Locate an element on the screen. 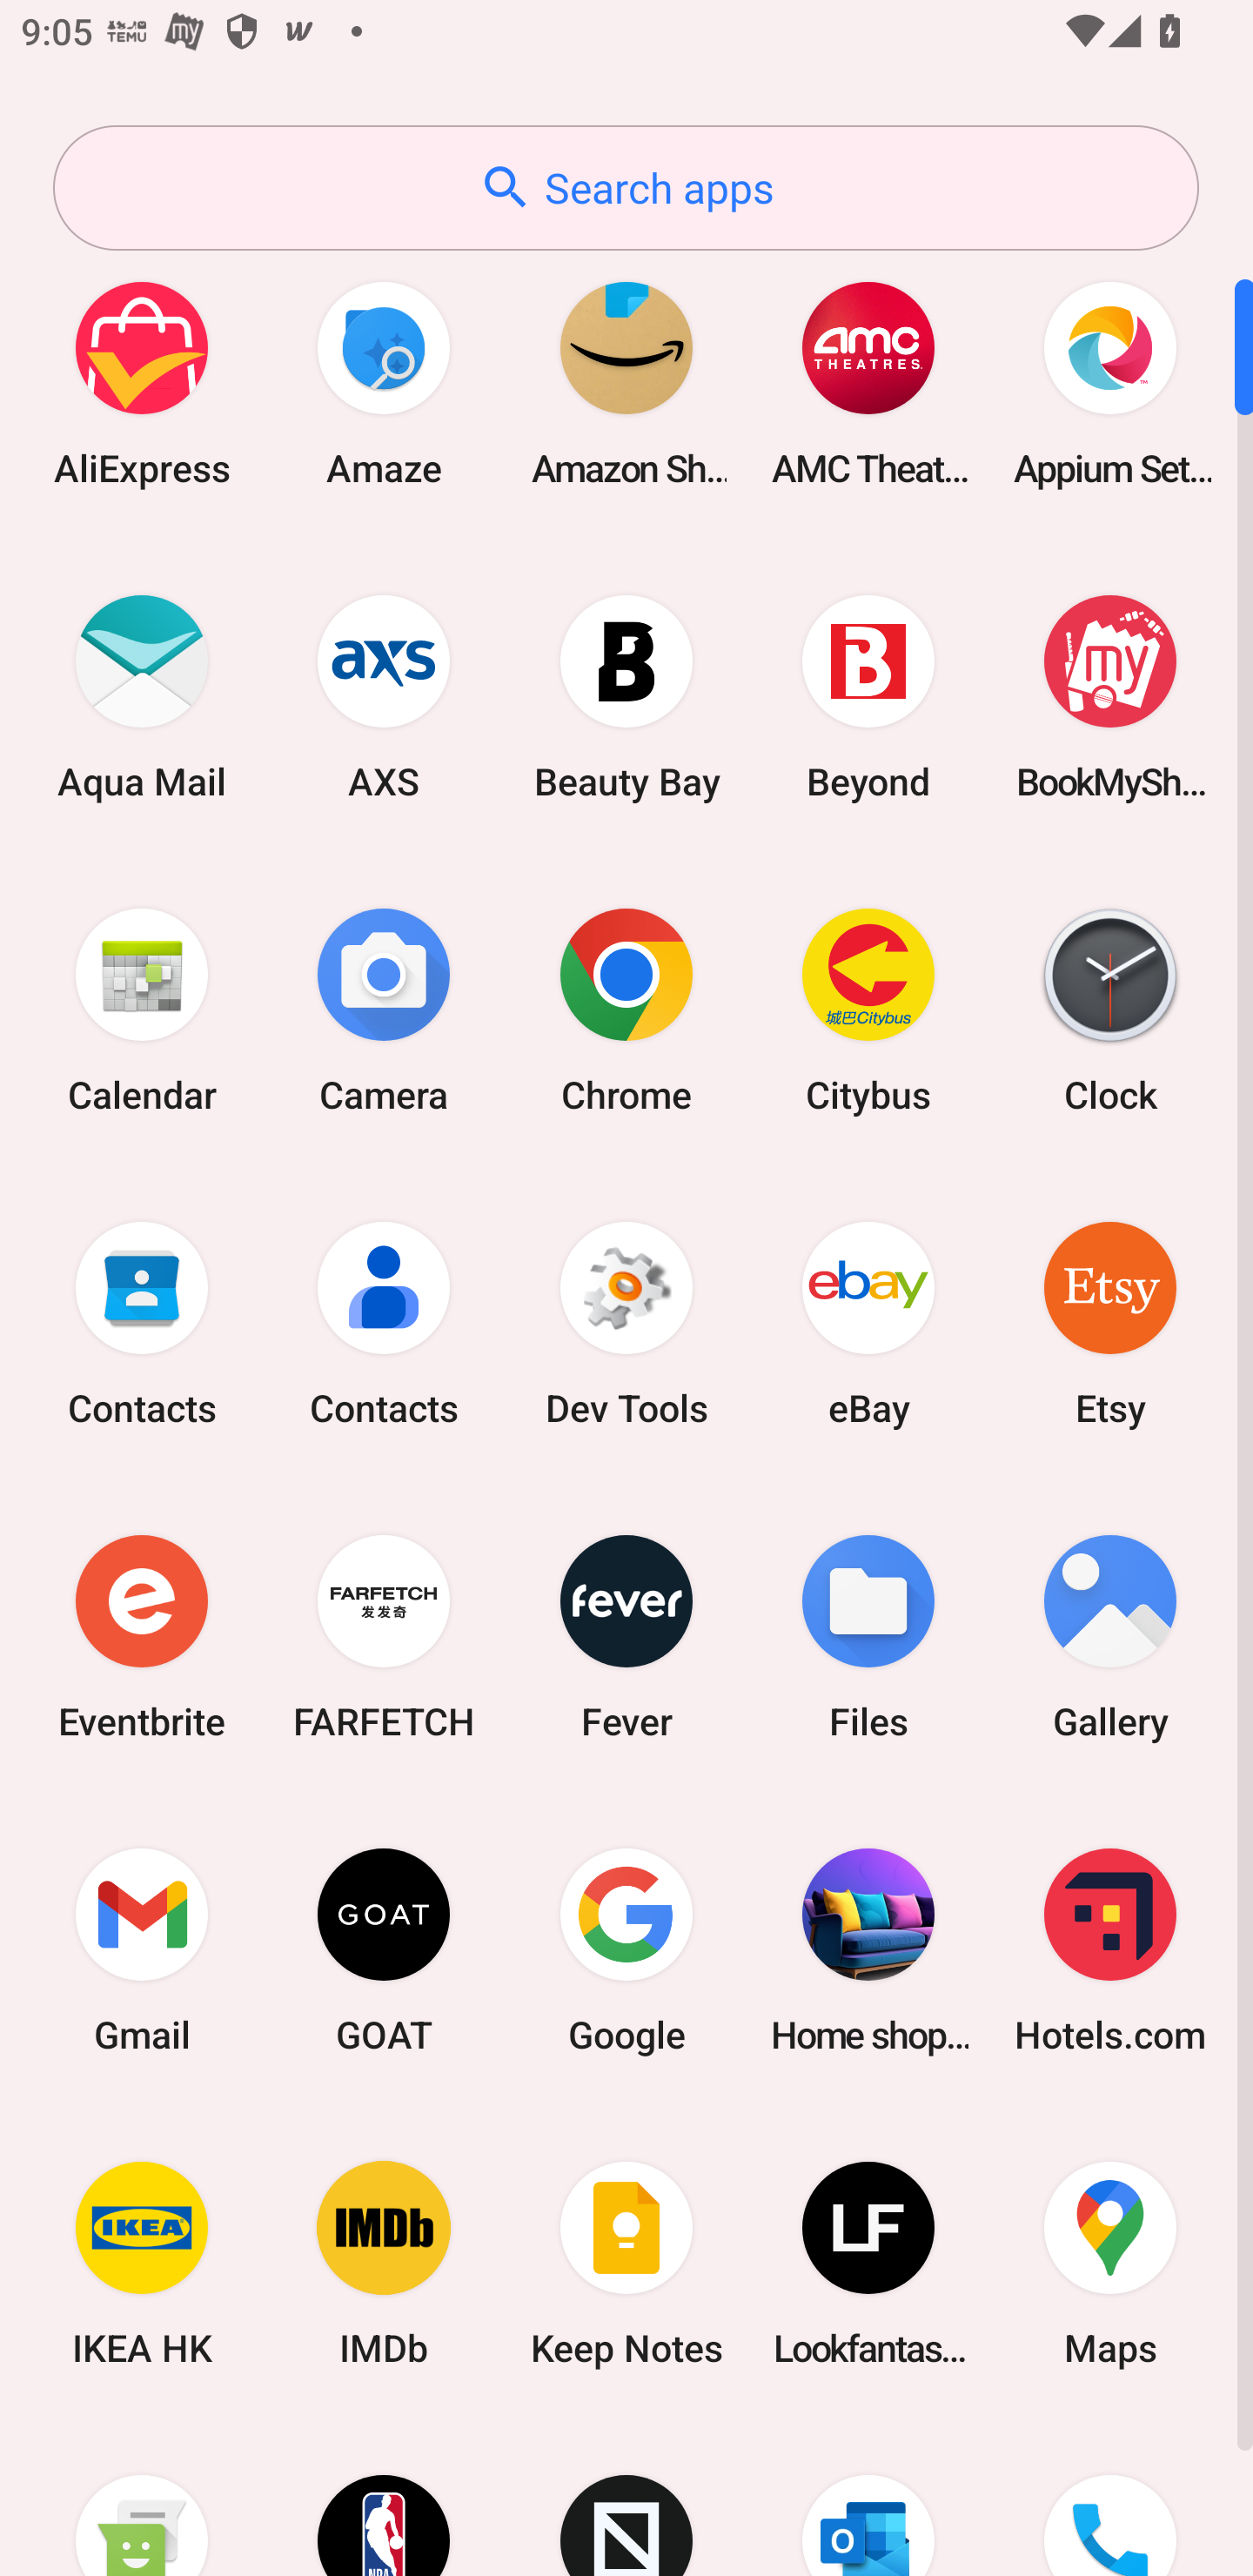 The image size is (1253, 2576). eBay is located at coordinates (868, 1323).